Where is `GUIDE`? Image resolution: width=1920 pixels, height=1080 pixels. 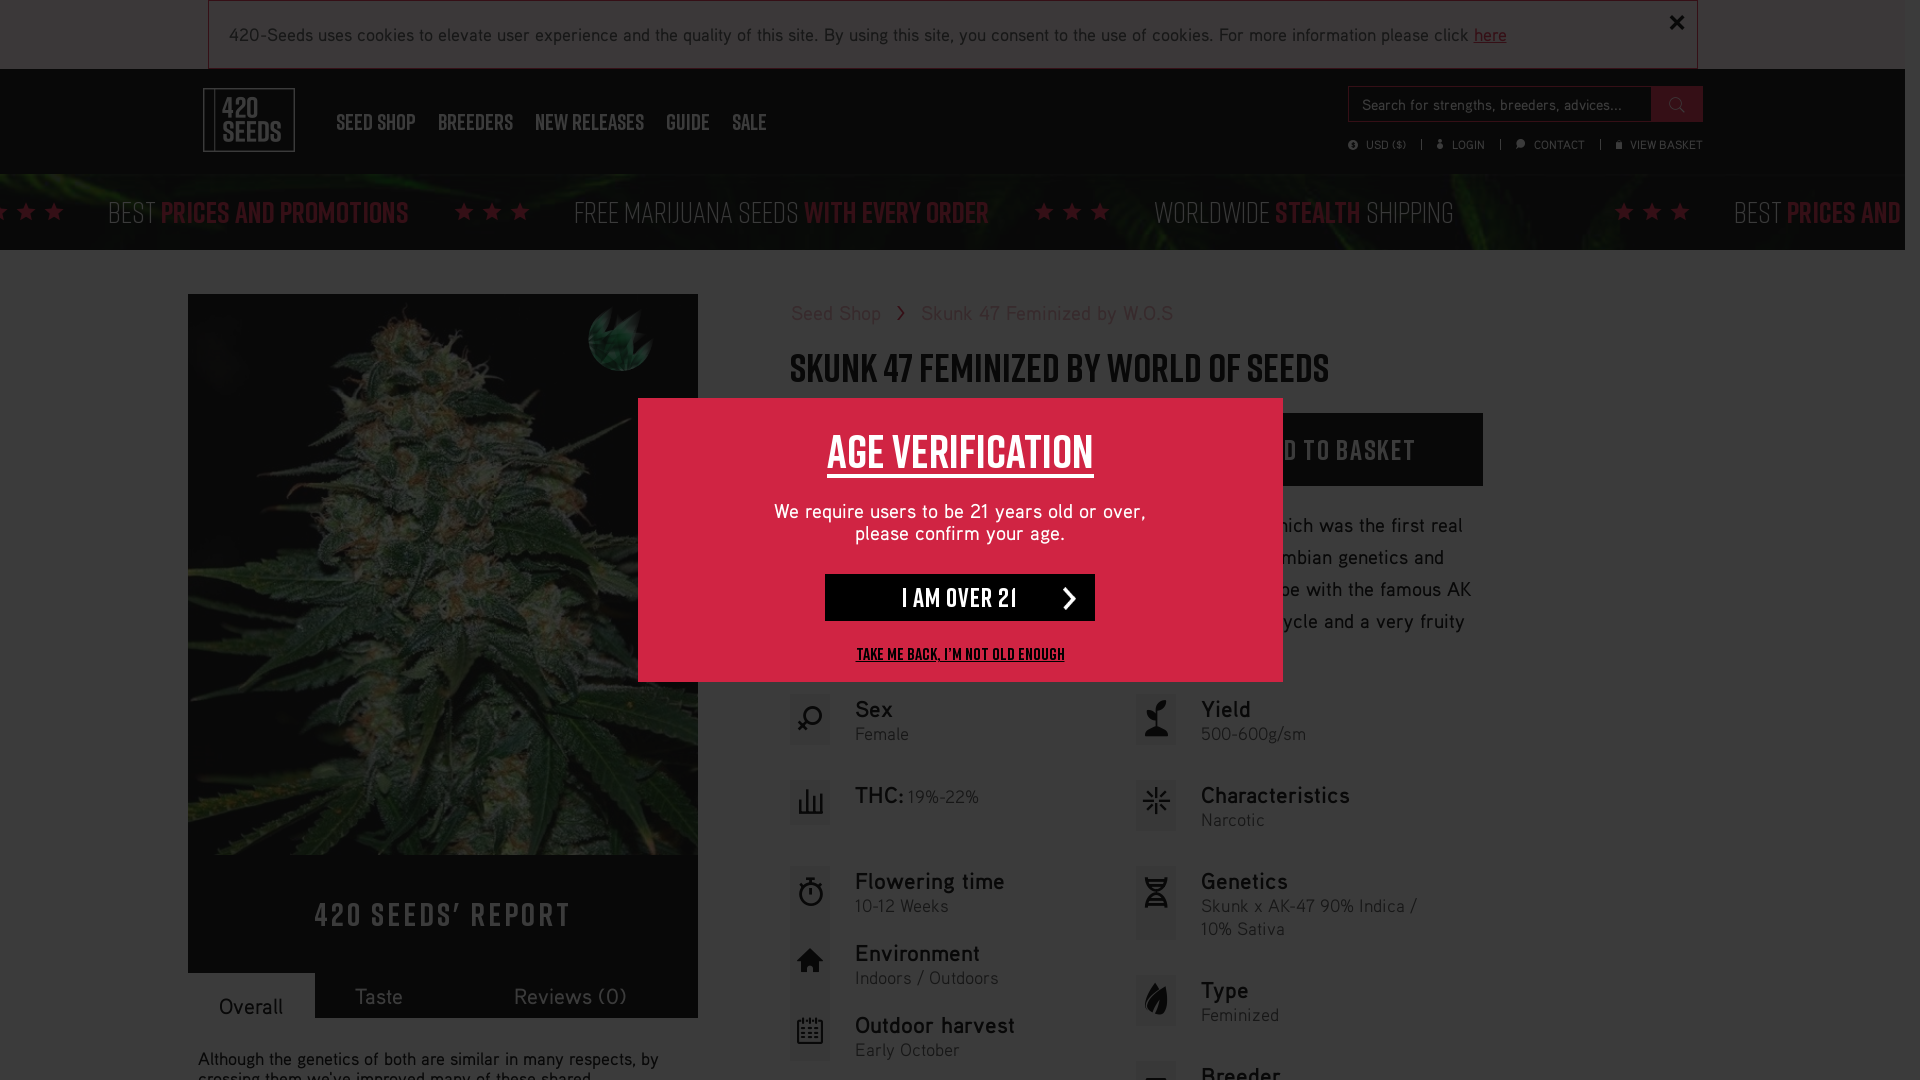
GUIDE is located at coordinates (687, 122).